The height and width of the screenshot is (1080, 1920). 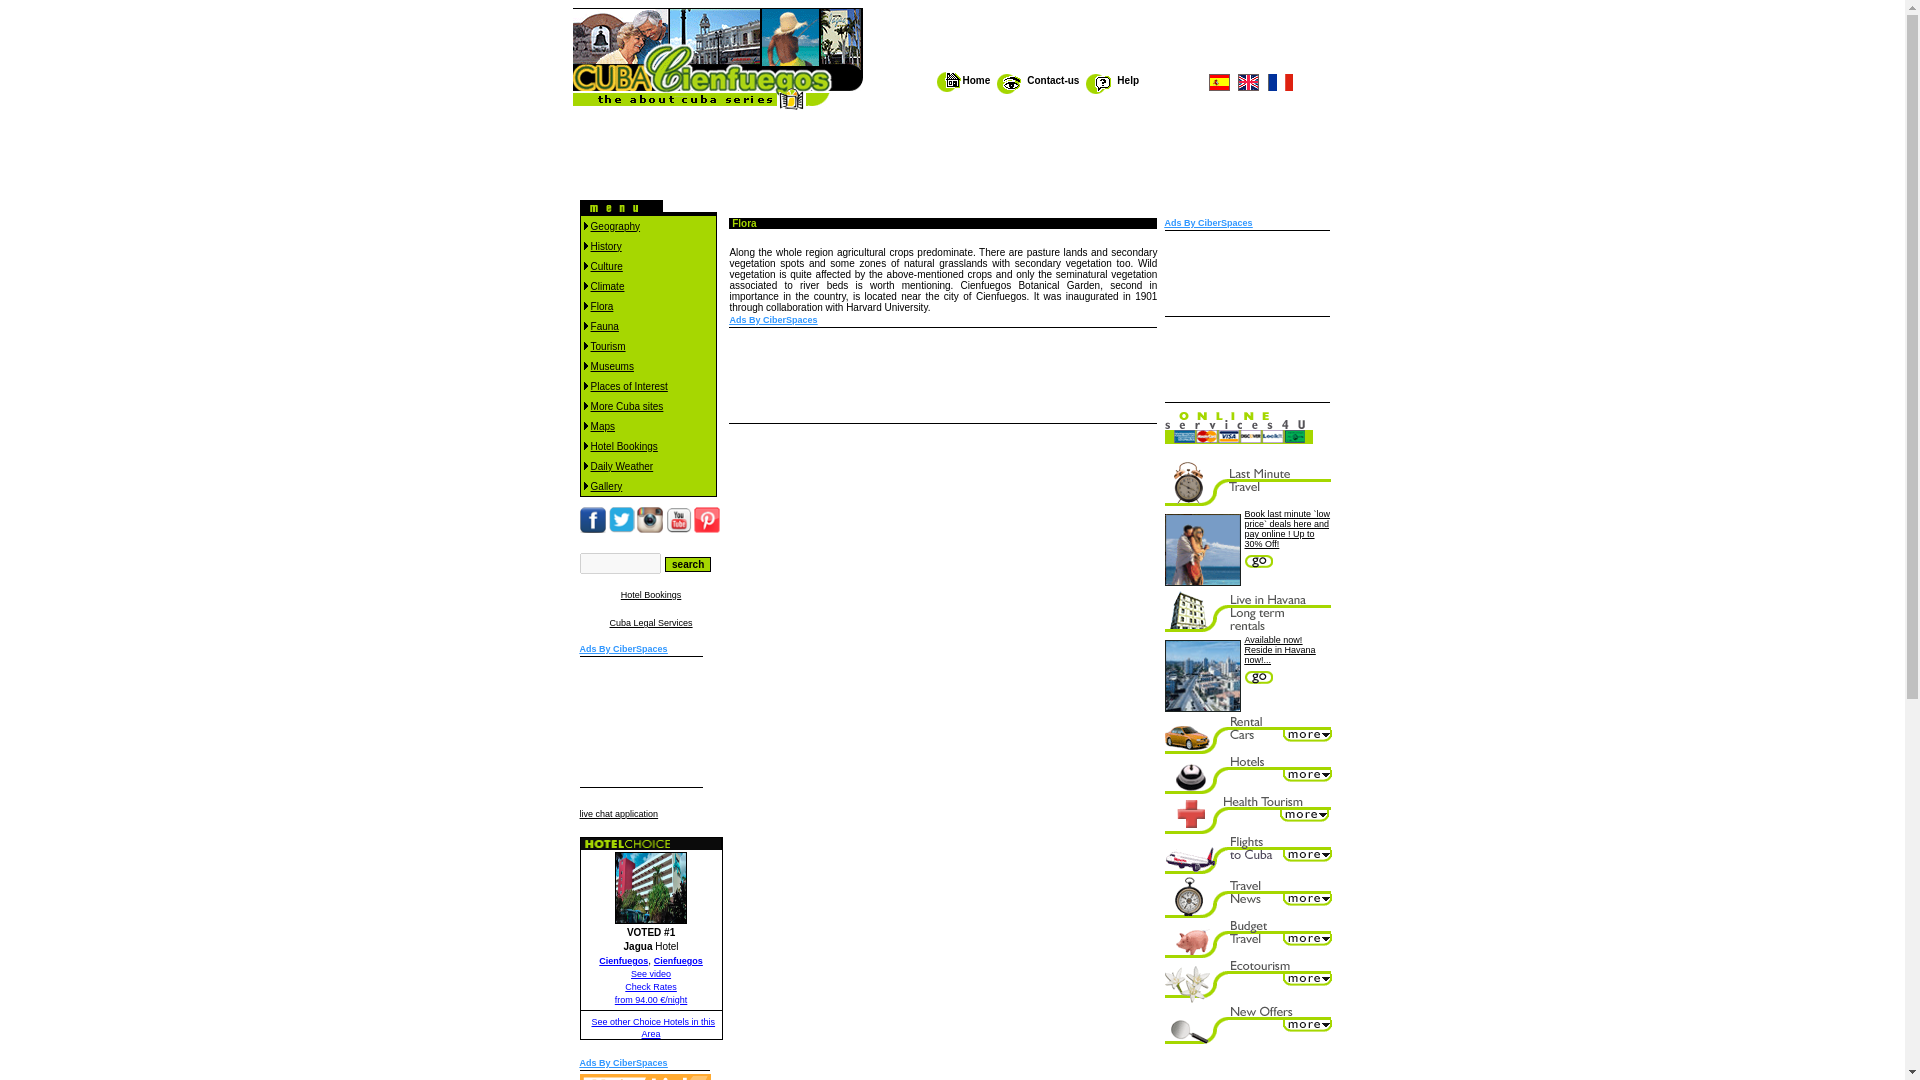 What do you see at coordinates (606, 244) in the screenshot?
I see `History` at bounding box center [606, 244].